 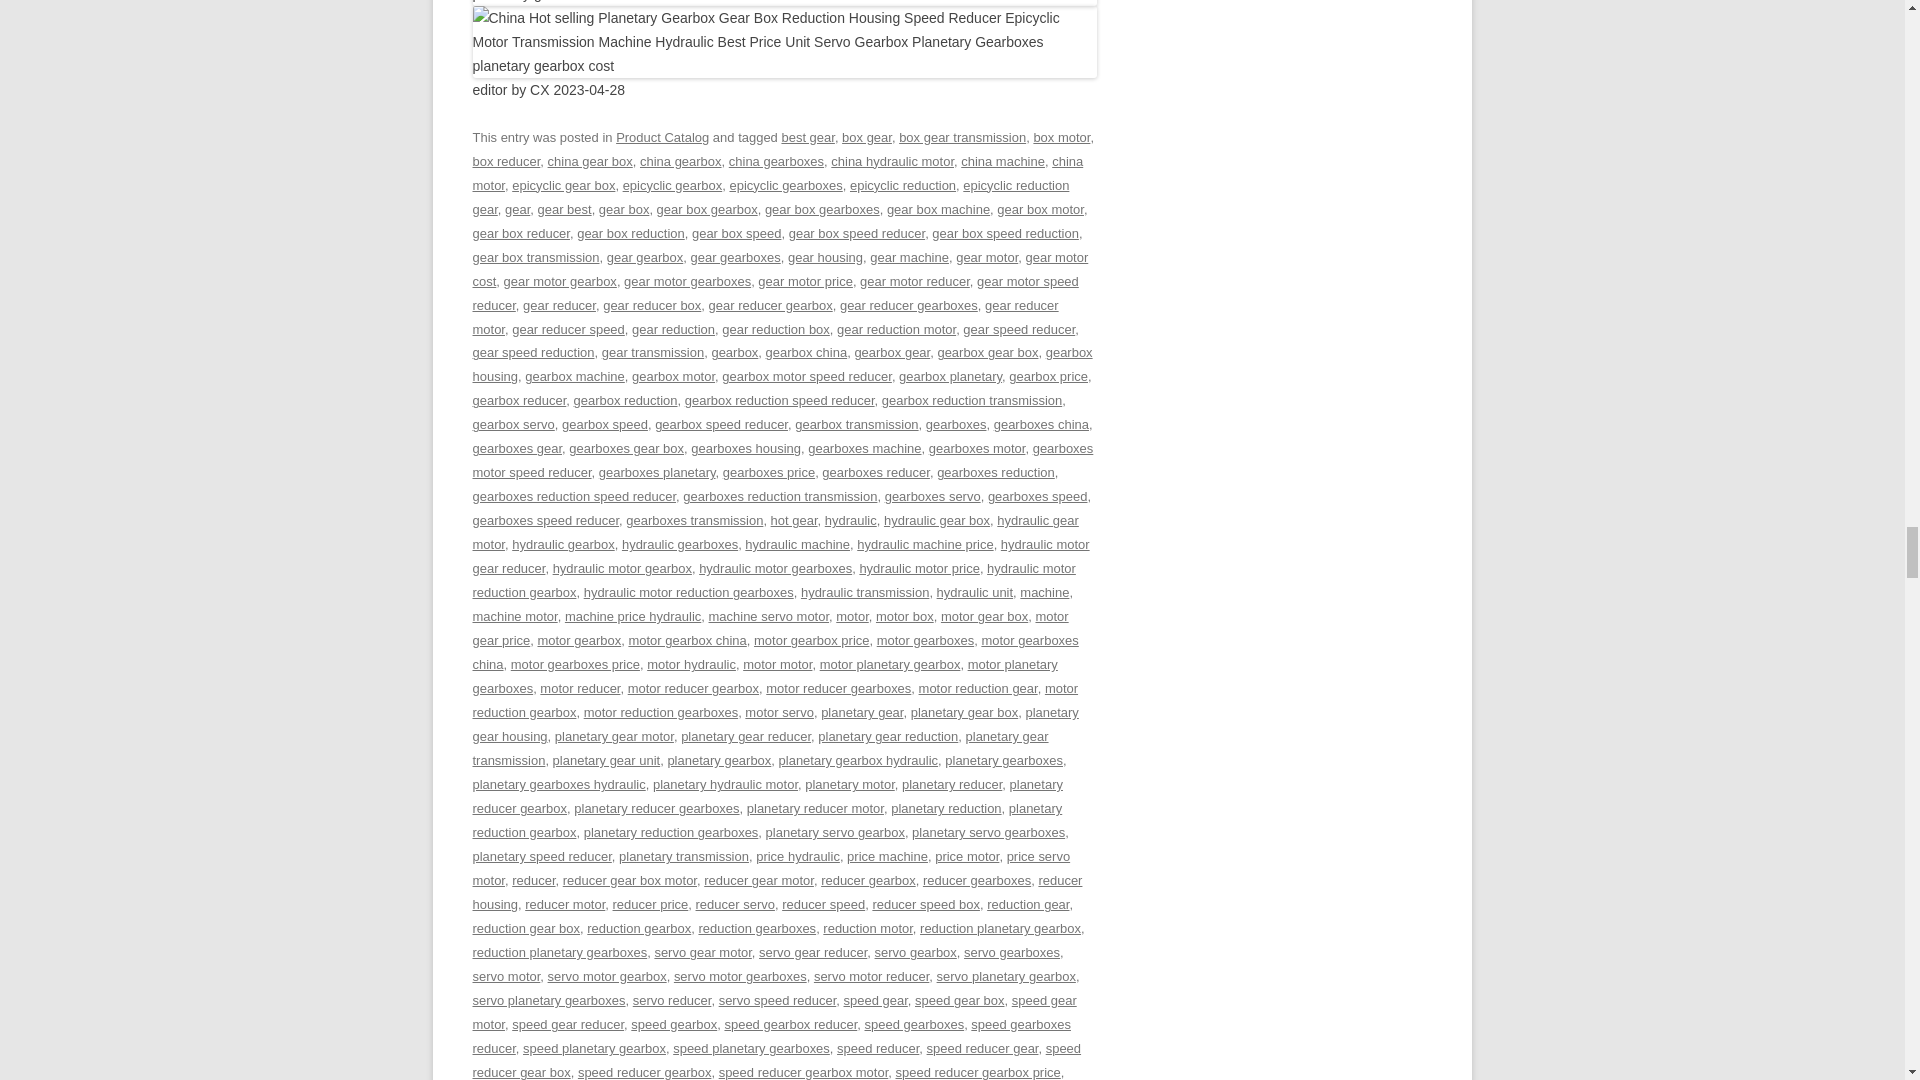 I want to click on box motor, so click(x=1061, y=136).